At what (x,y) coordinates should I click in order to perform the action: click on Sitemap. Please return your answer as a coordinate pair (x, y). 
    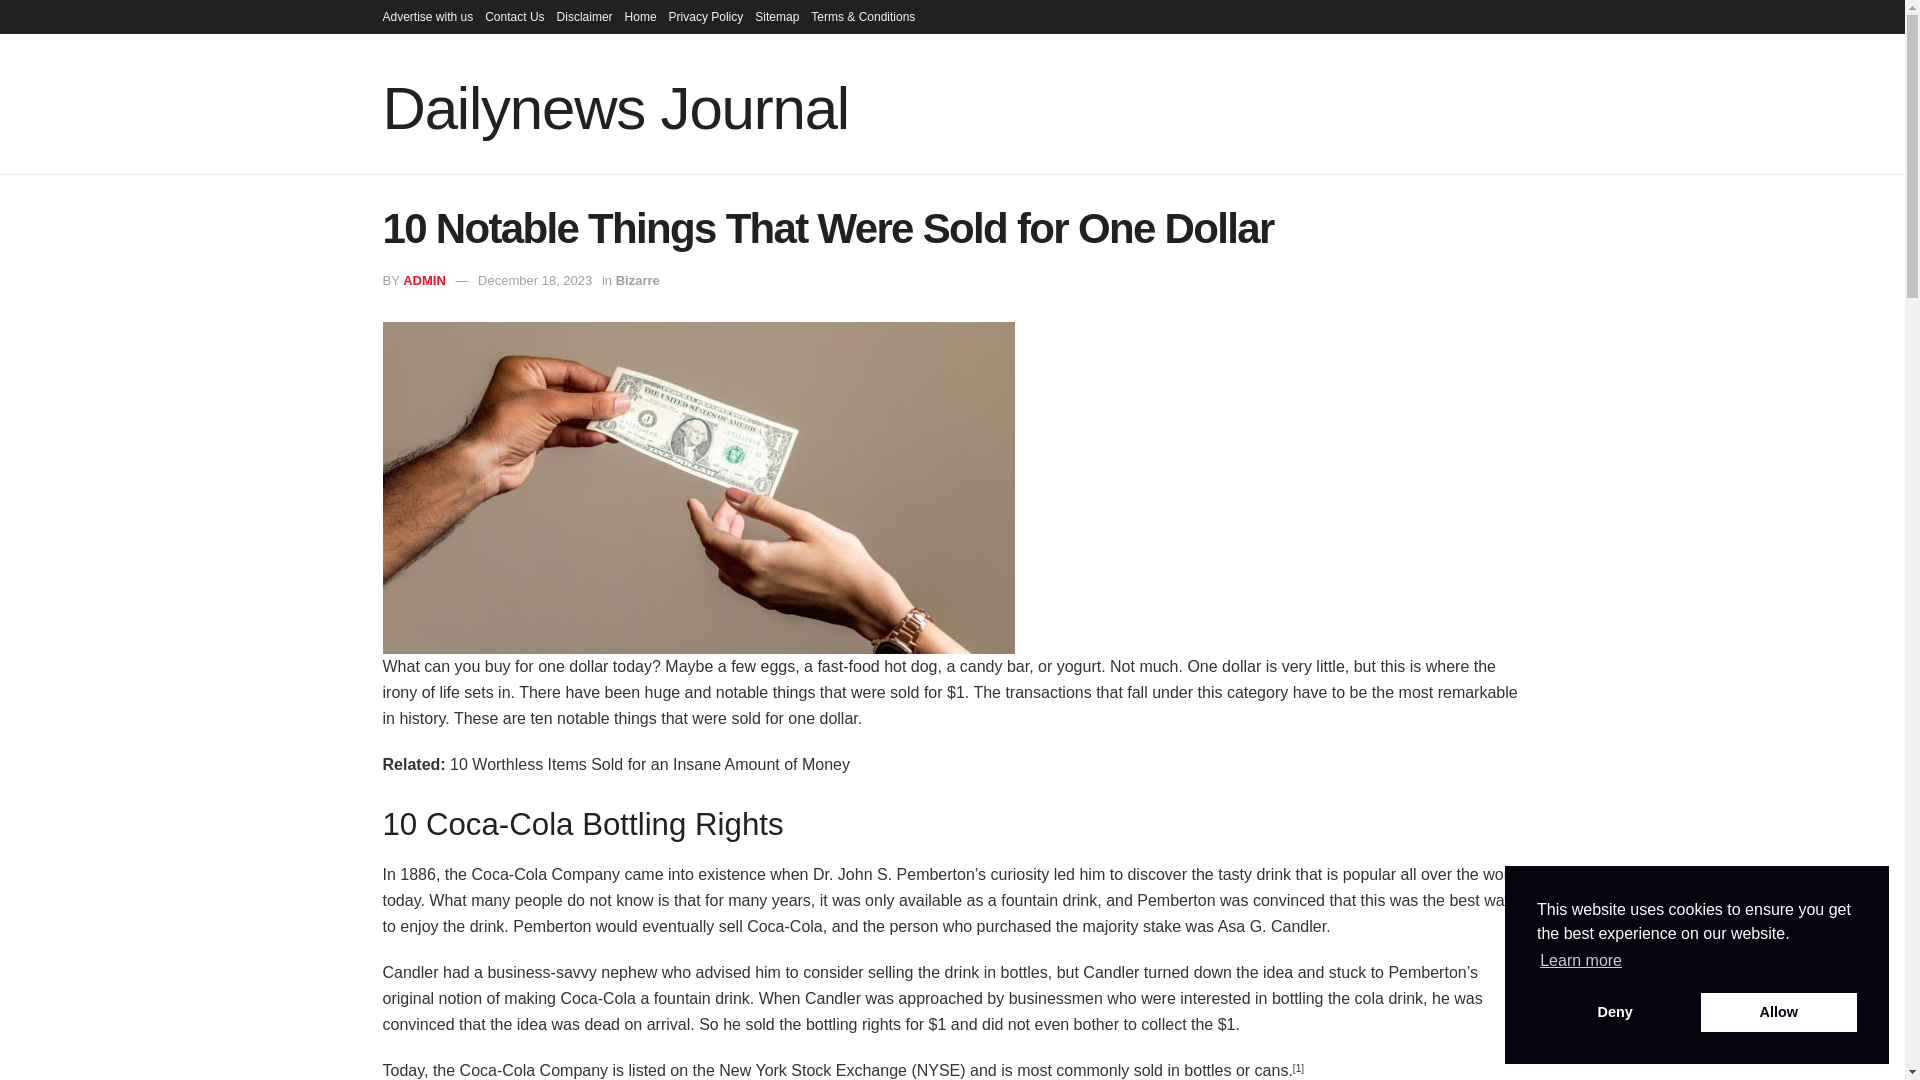
    Looking at the image, I should click on (776, 16).